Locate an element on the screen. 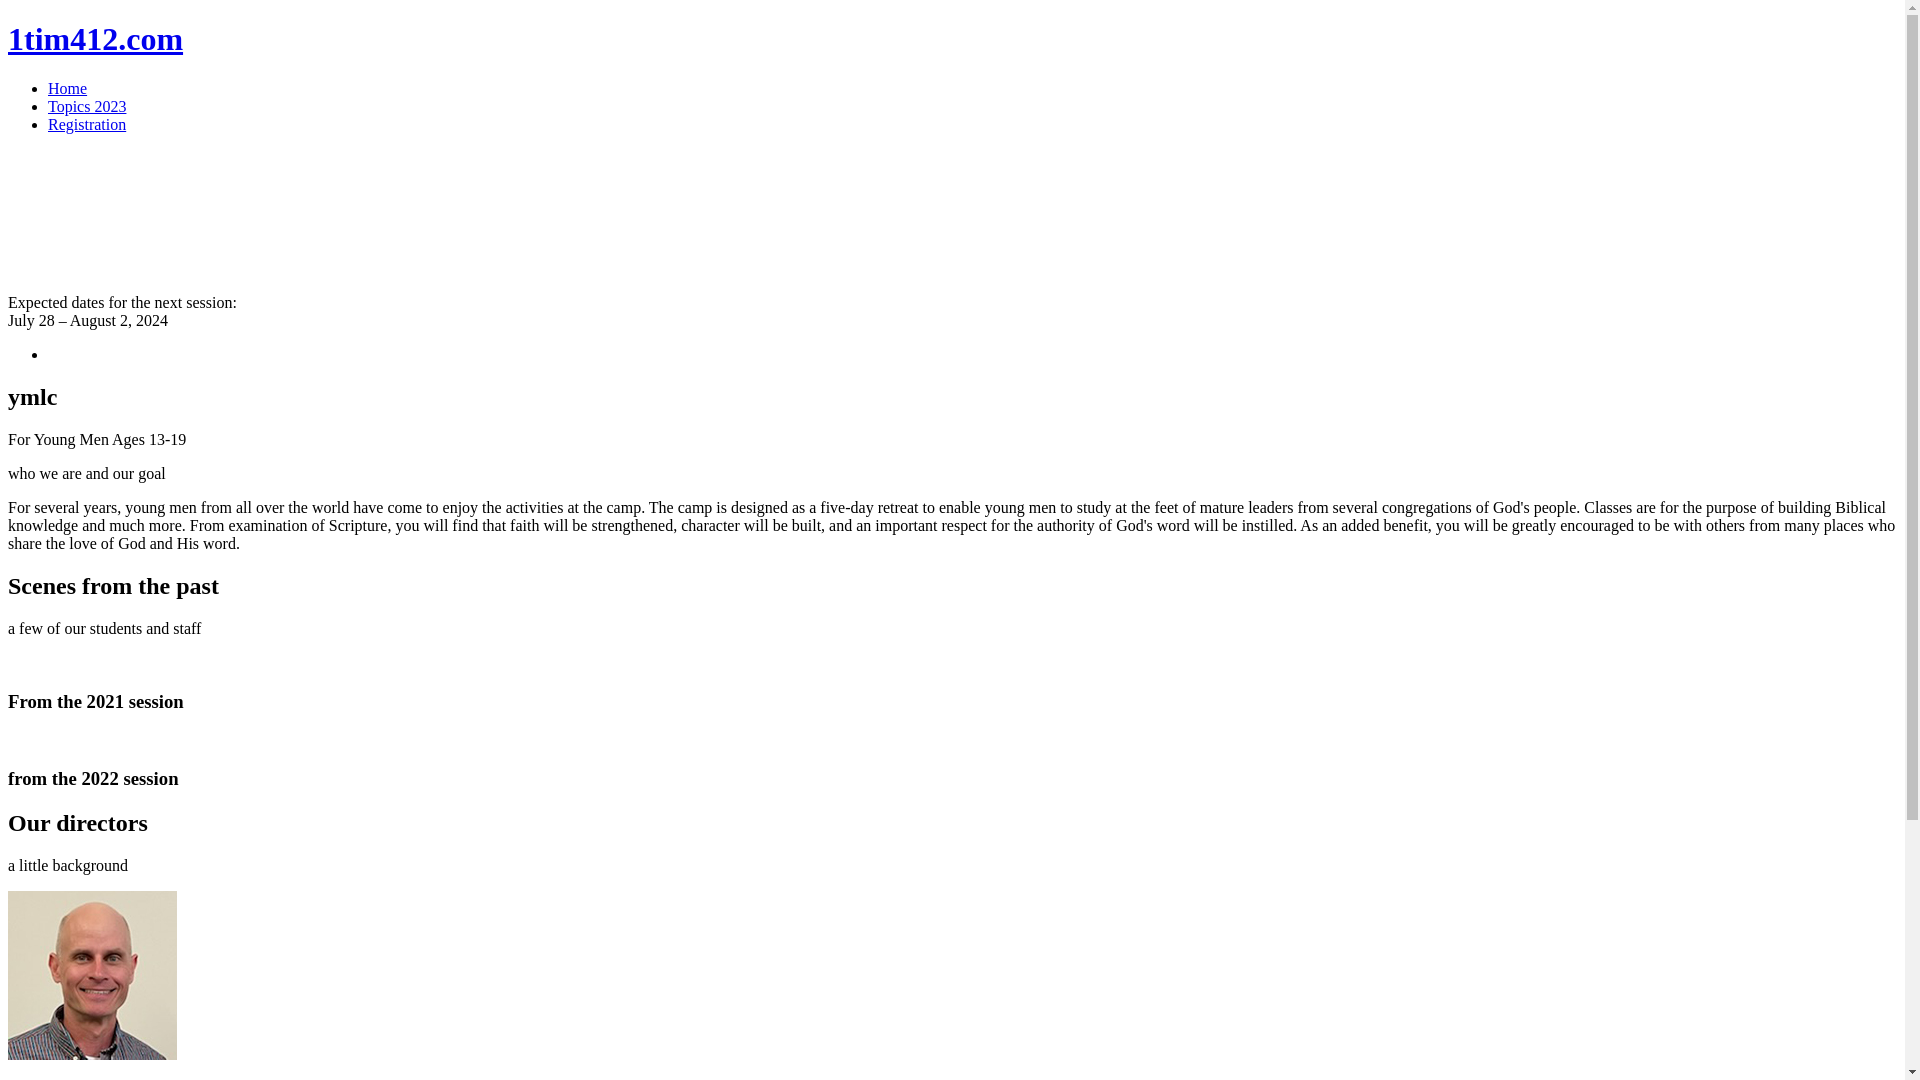 The width and height of the screenshot is (1920, 1080). Registration is located at coordinates (87, 124).